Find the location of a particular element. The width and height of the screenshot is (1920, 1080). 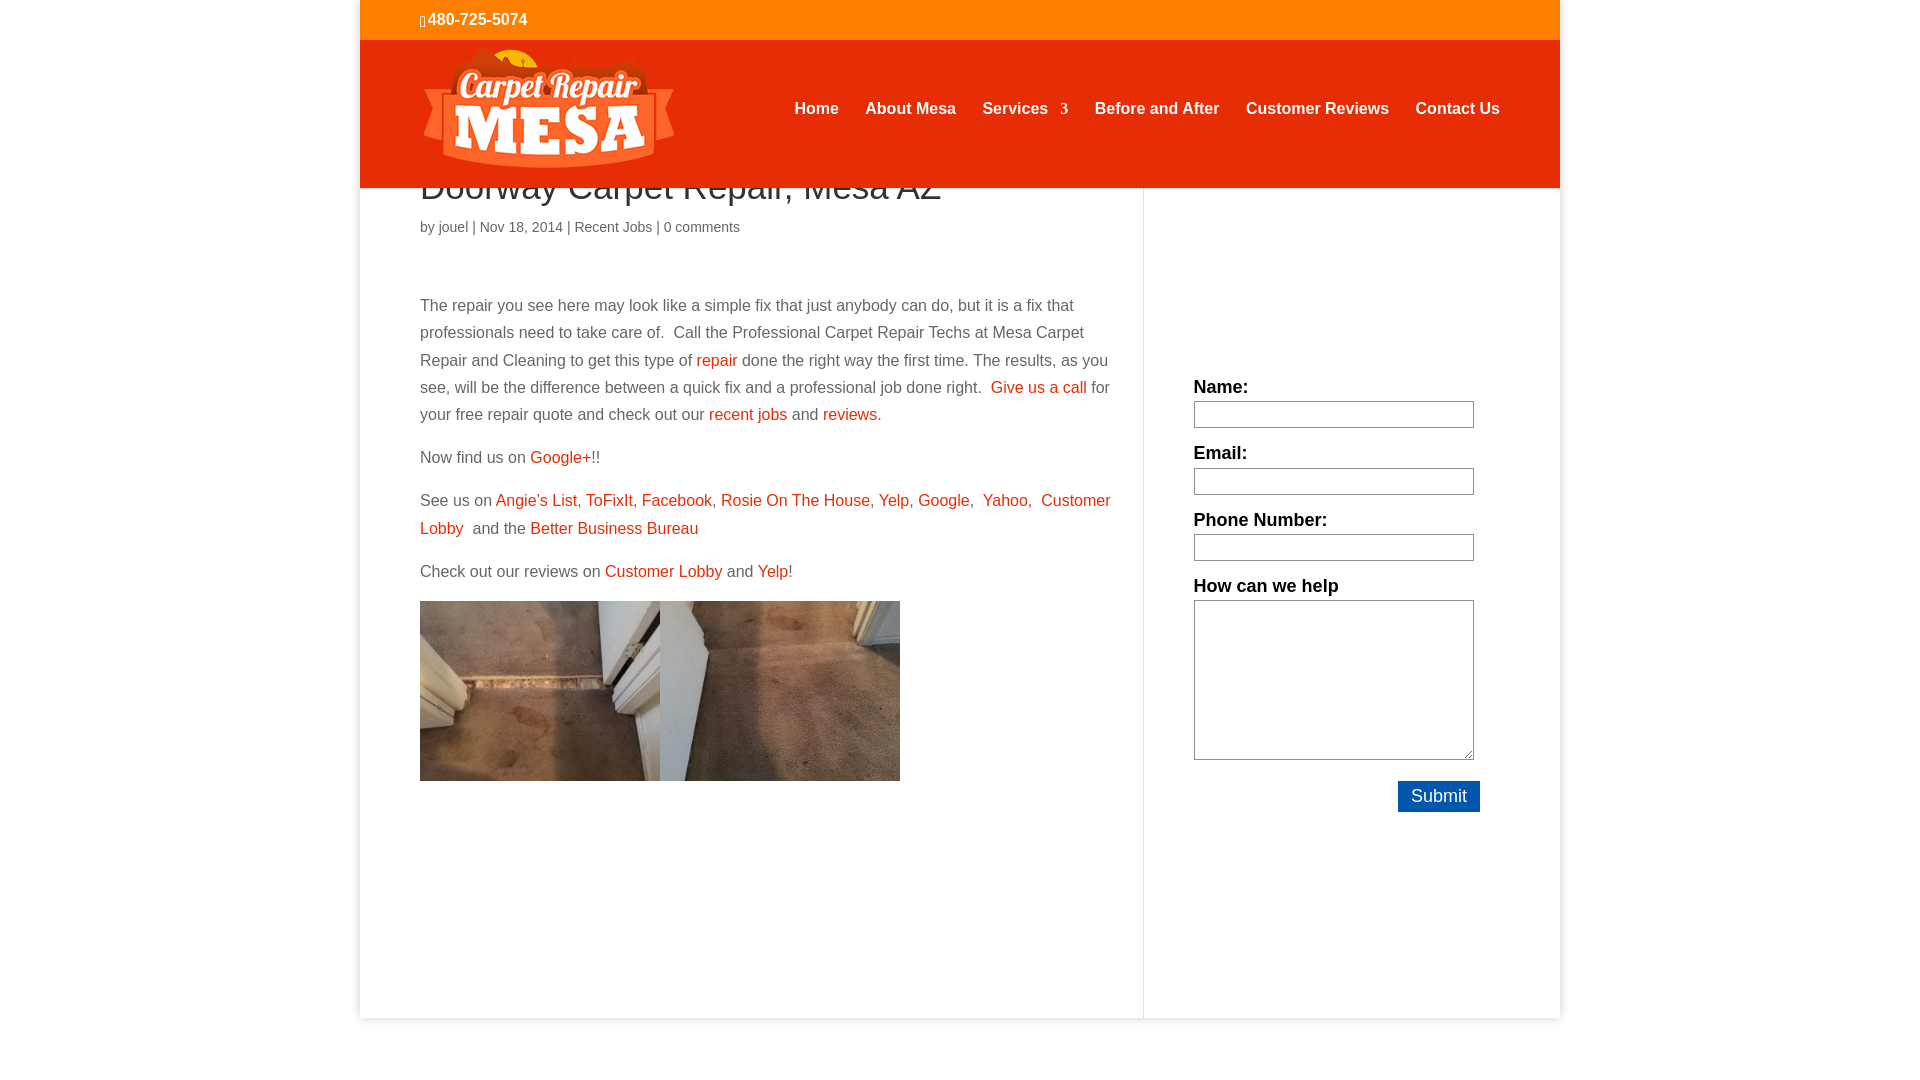

Recent Jobs is located at coordinates (613, 227).